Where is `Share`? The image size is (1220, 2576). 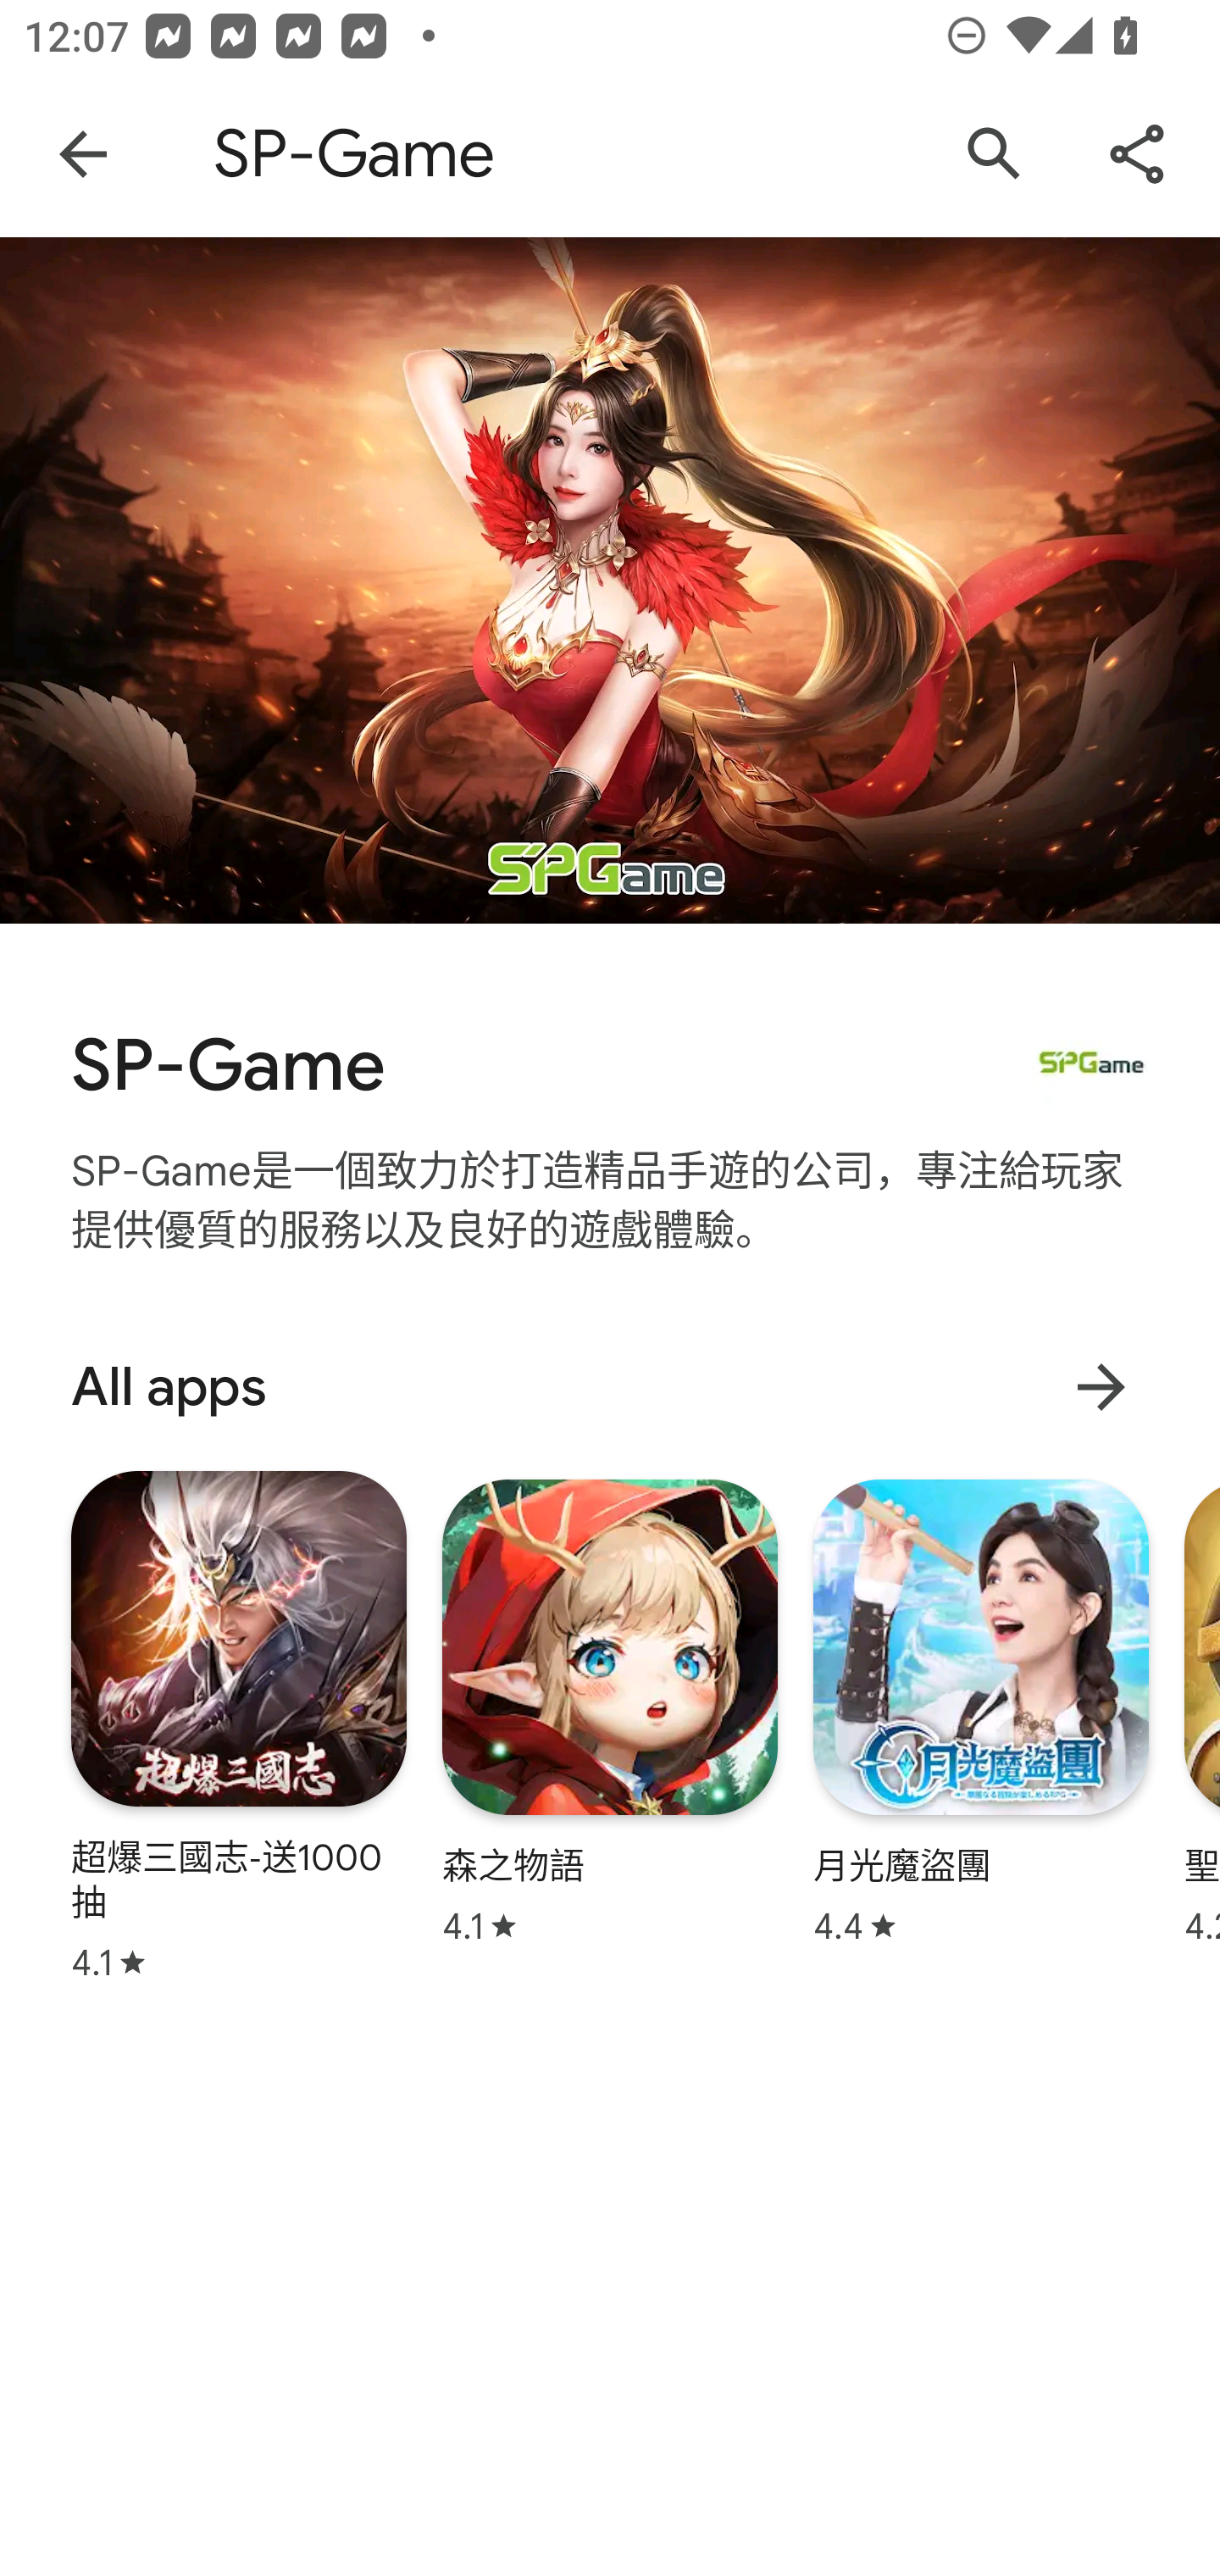
Share is located at coordinates (1137, 154).